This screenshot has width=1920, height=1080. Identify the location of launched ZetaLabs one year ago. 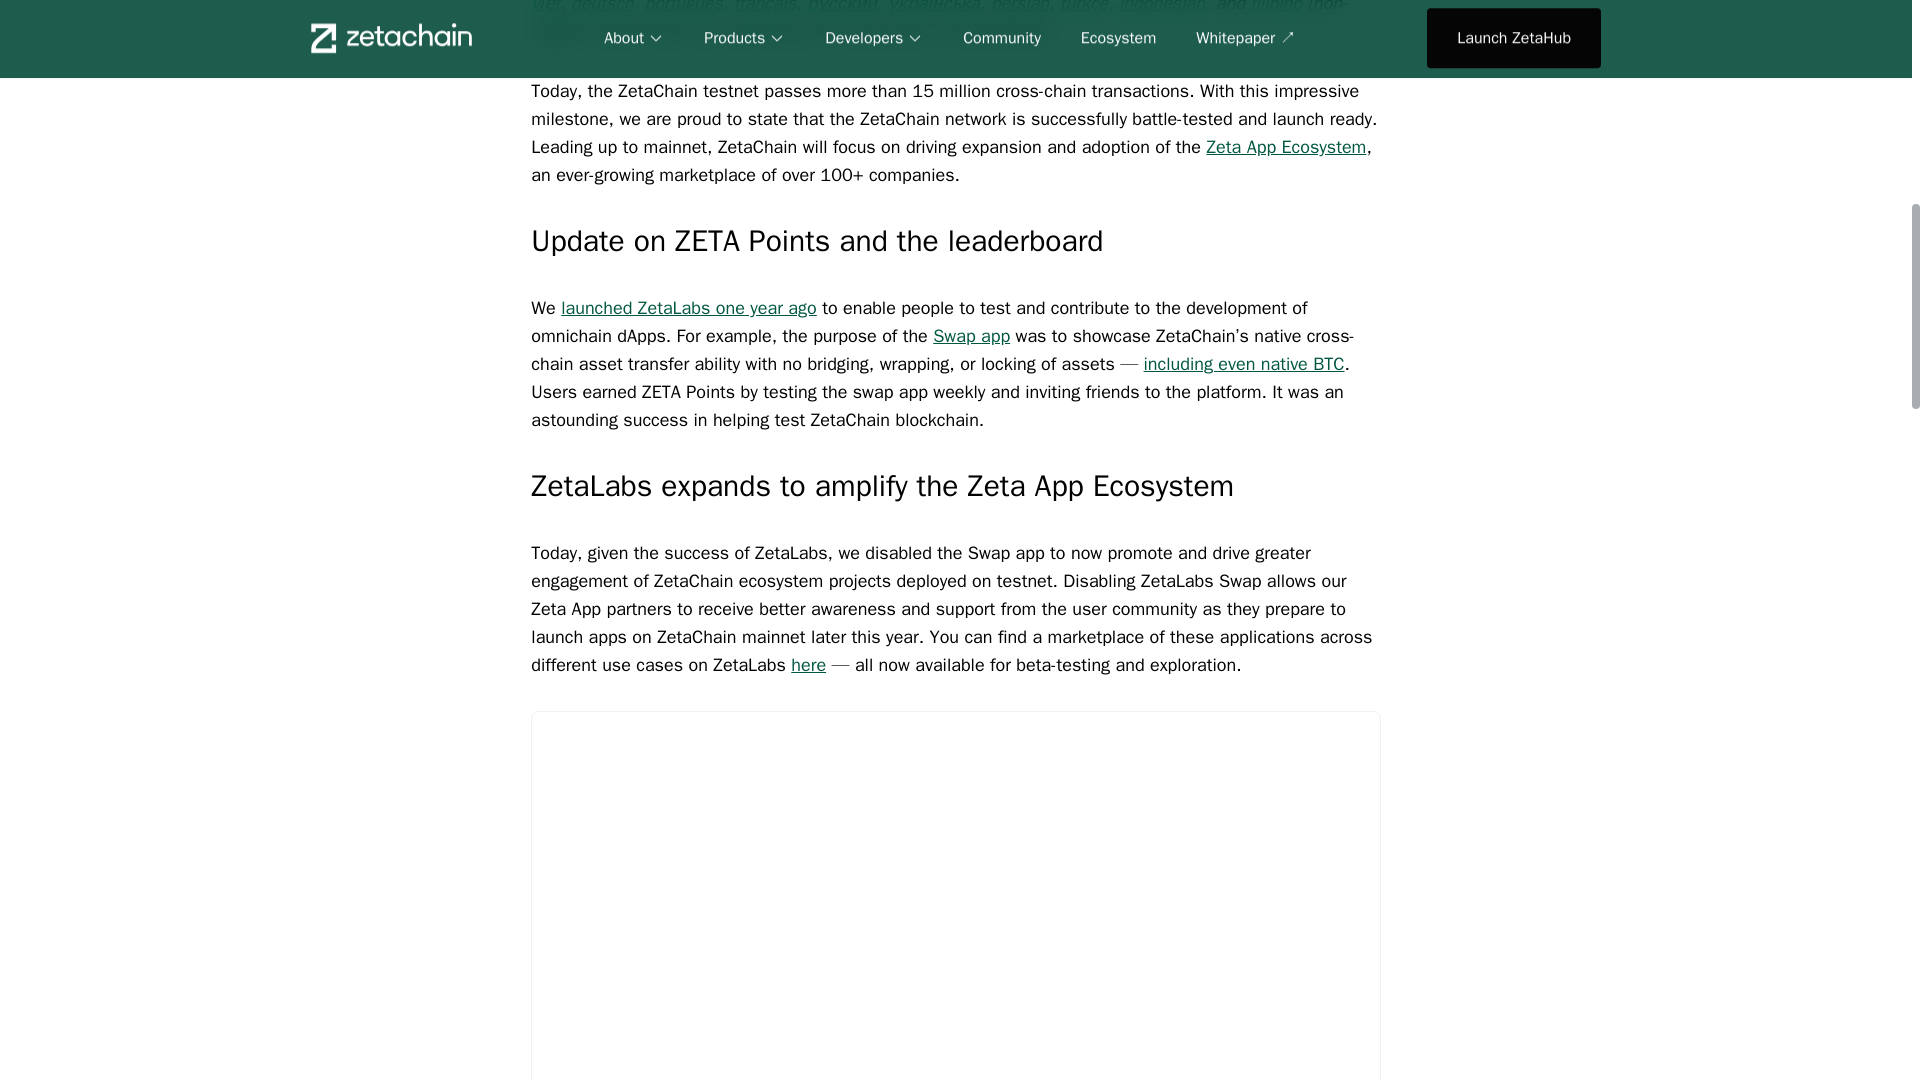
(688, 308).